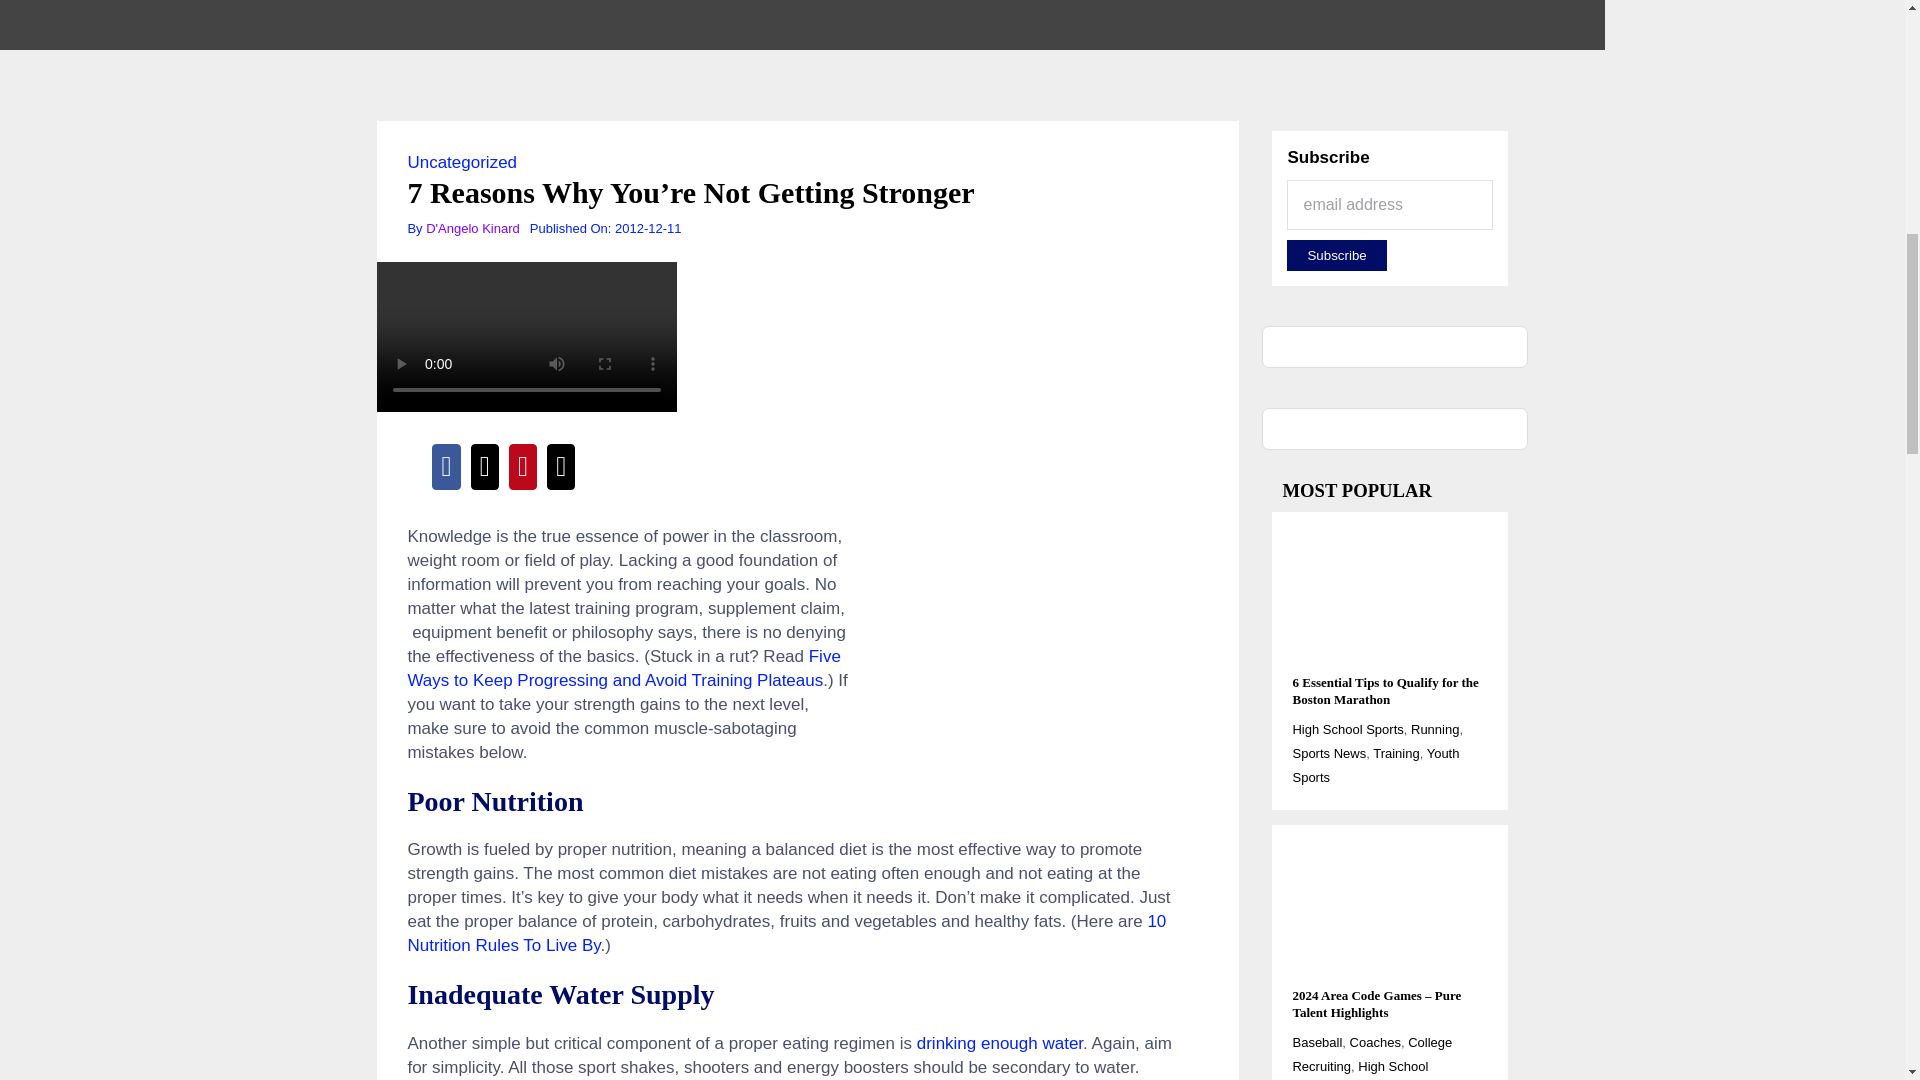  What do you see at coordinates (473, 228) in the screenshot?
I see `Posts by D'Angelo Kinard` at bounding box center [473, 228].